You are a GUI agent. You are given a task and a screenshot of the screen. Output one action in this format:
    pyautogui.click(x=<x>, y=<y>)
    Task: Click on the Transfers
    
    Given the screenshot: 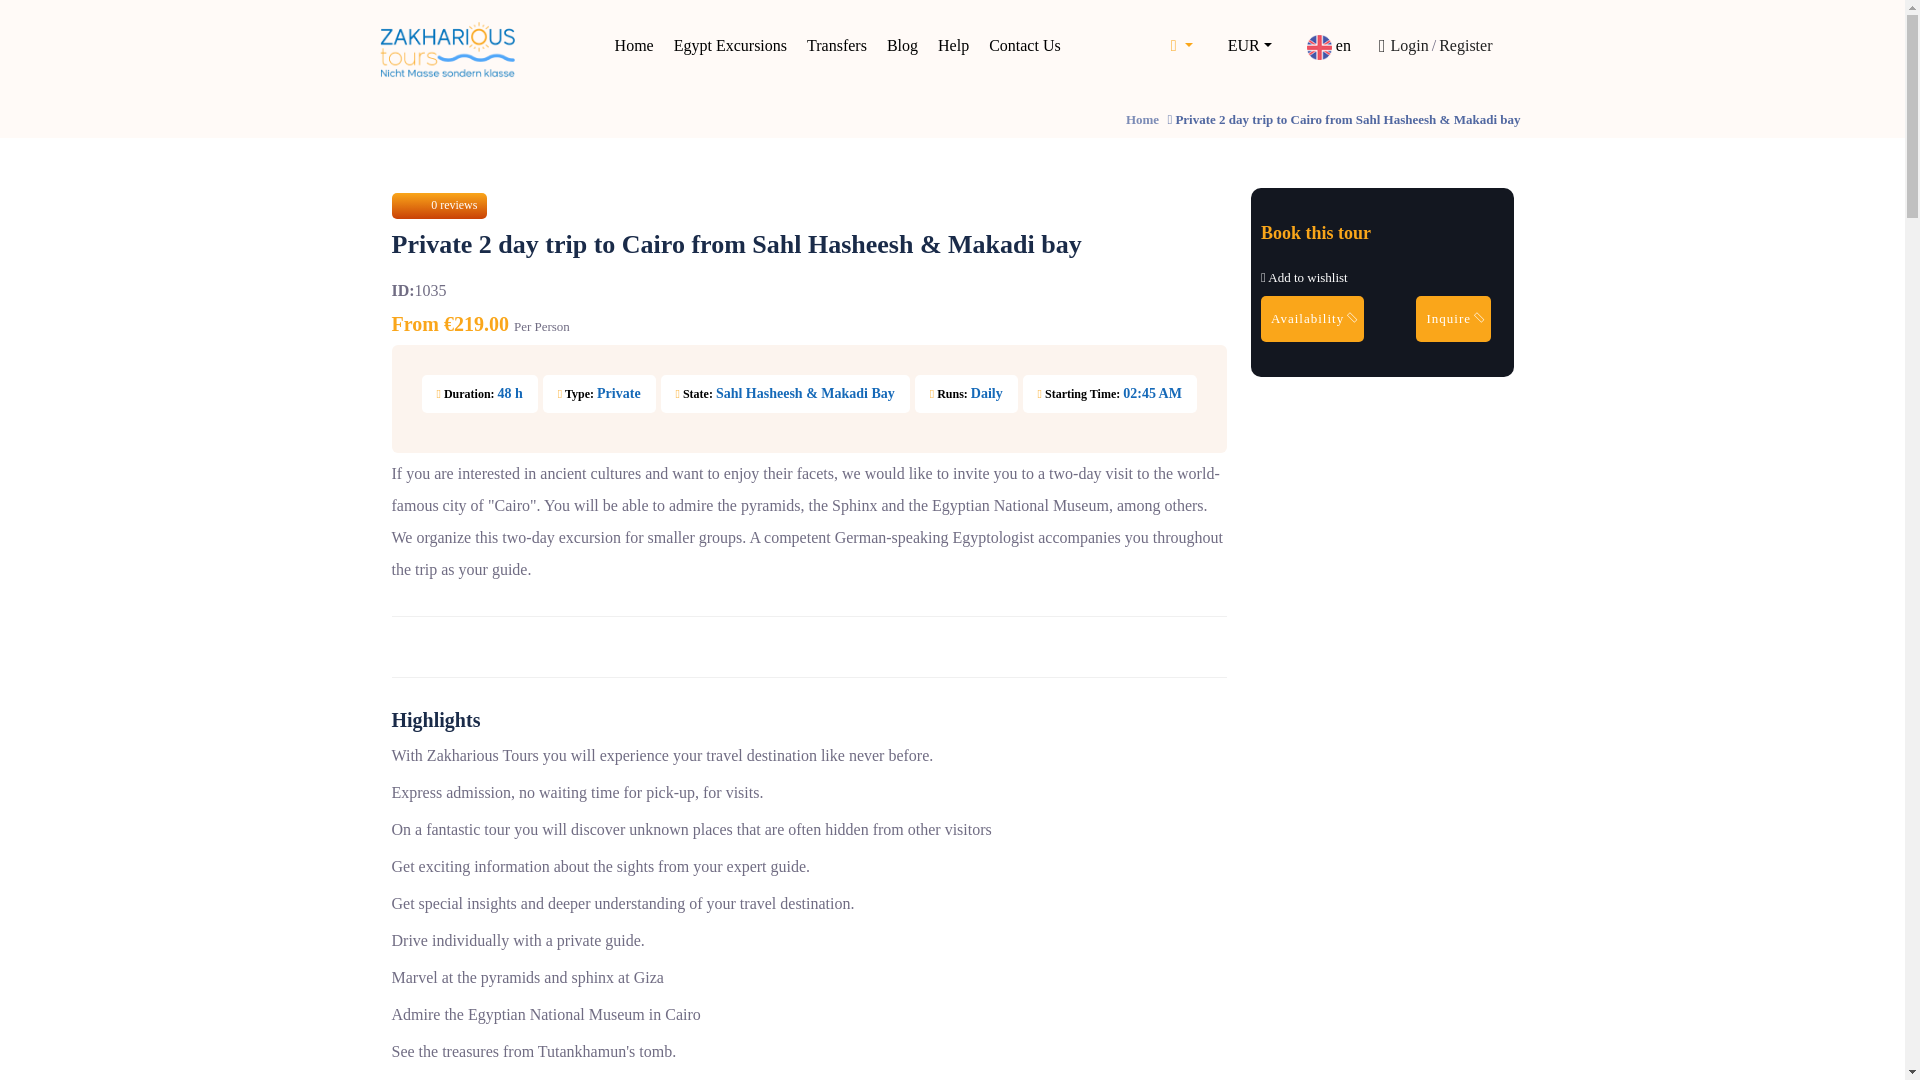 What is the action you would take?
    pyautogui.click(x=836, y=46)
    